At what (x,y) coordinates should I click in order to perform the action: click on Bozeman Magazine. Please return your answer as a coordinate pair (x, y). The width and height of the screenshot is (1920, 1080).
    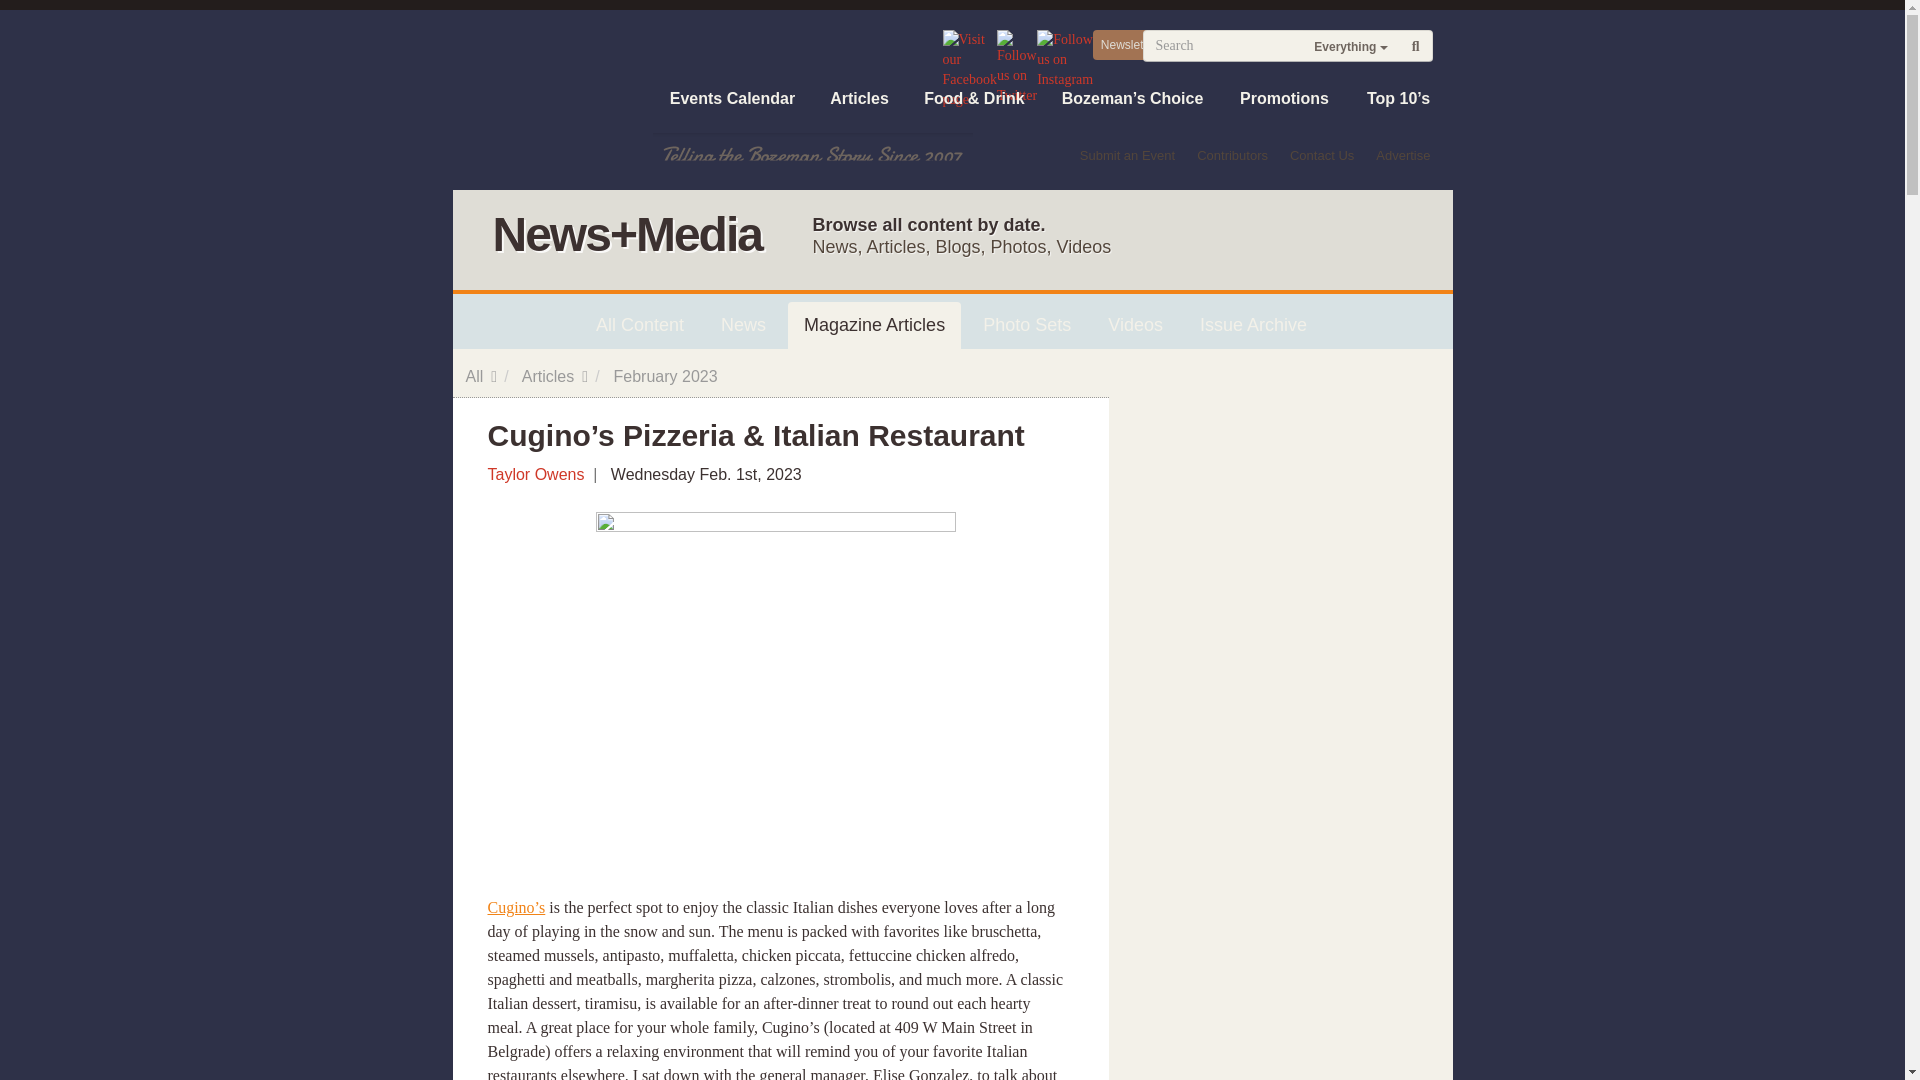
    Looking at the image, I should click on (552, 100).